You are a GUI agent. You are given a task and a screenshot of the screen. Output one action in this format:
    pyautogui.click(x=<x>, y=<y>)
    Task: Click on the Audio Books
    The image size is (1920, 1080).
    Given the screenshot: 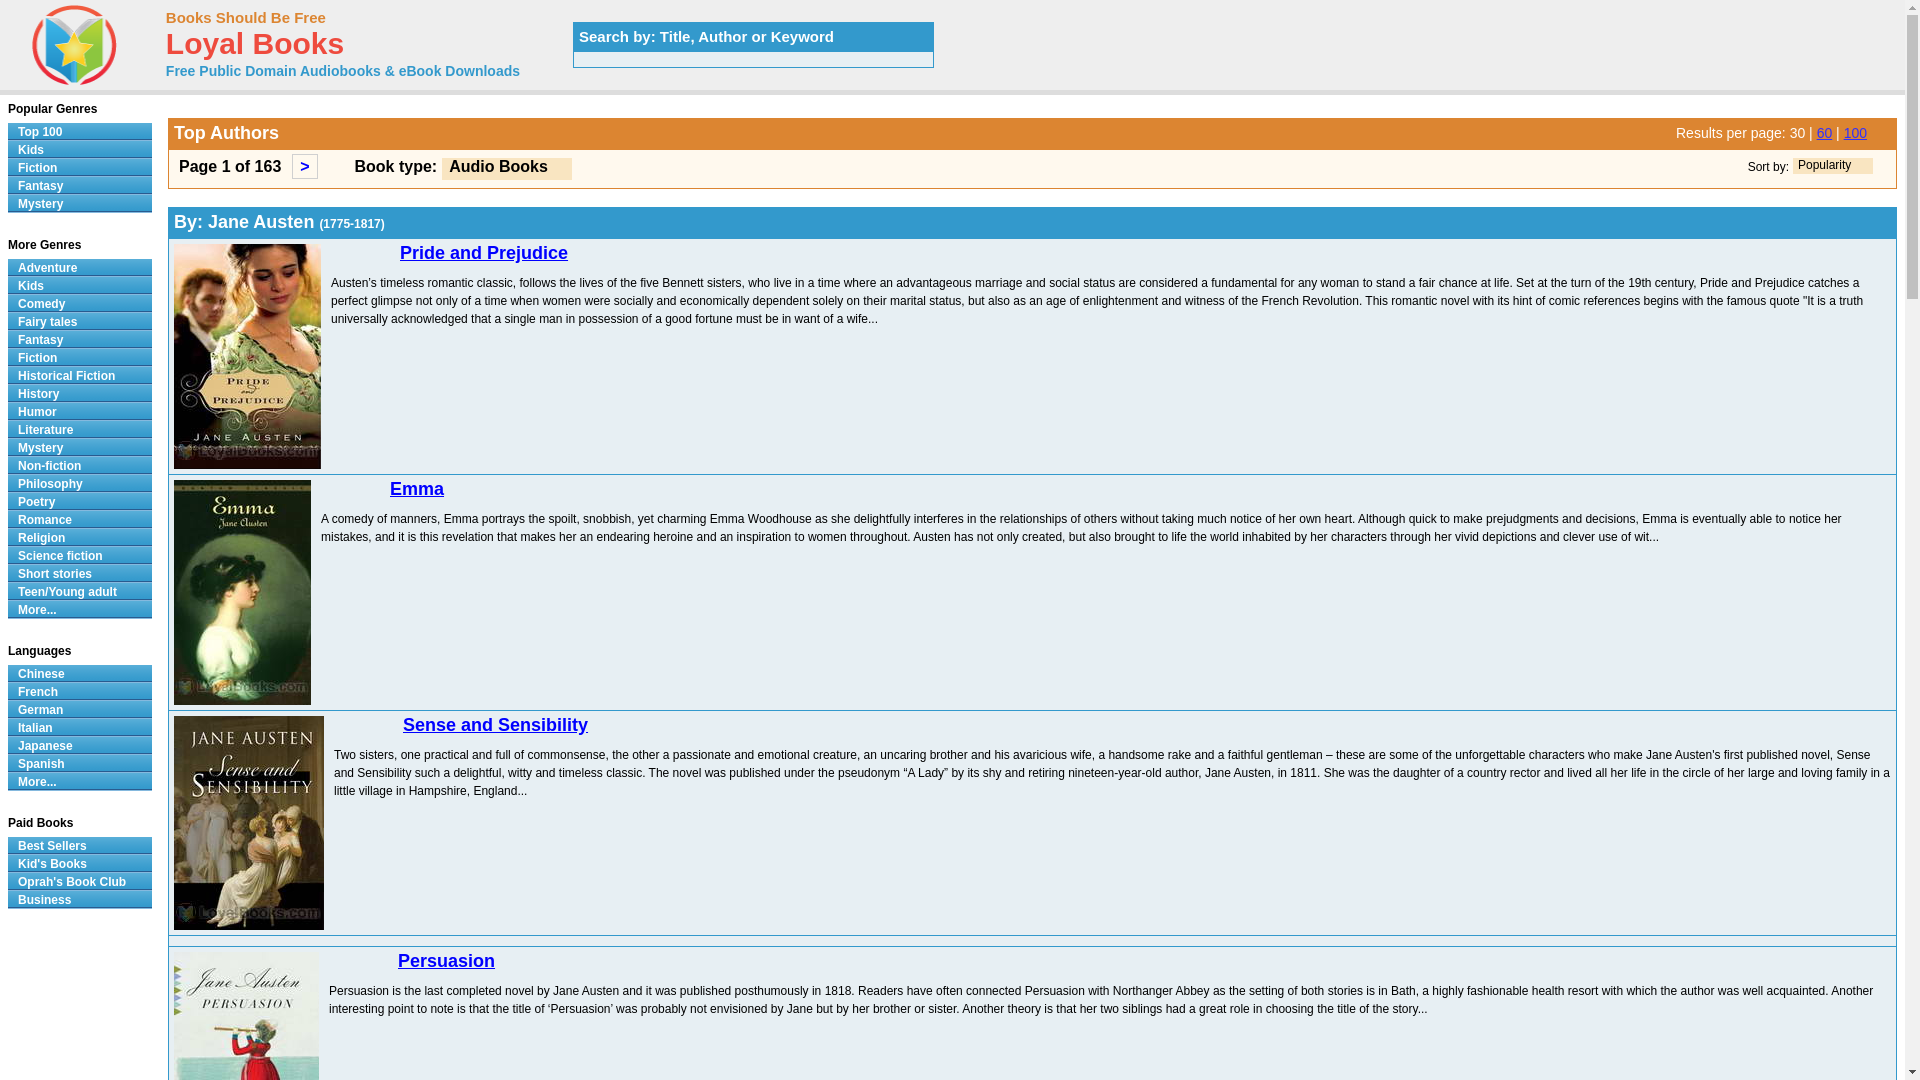 What is the action you would take?
    pyautogui.click(x=498, y=166)
    